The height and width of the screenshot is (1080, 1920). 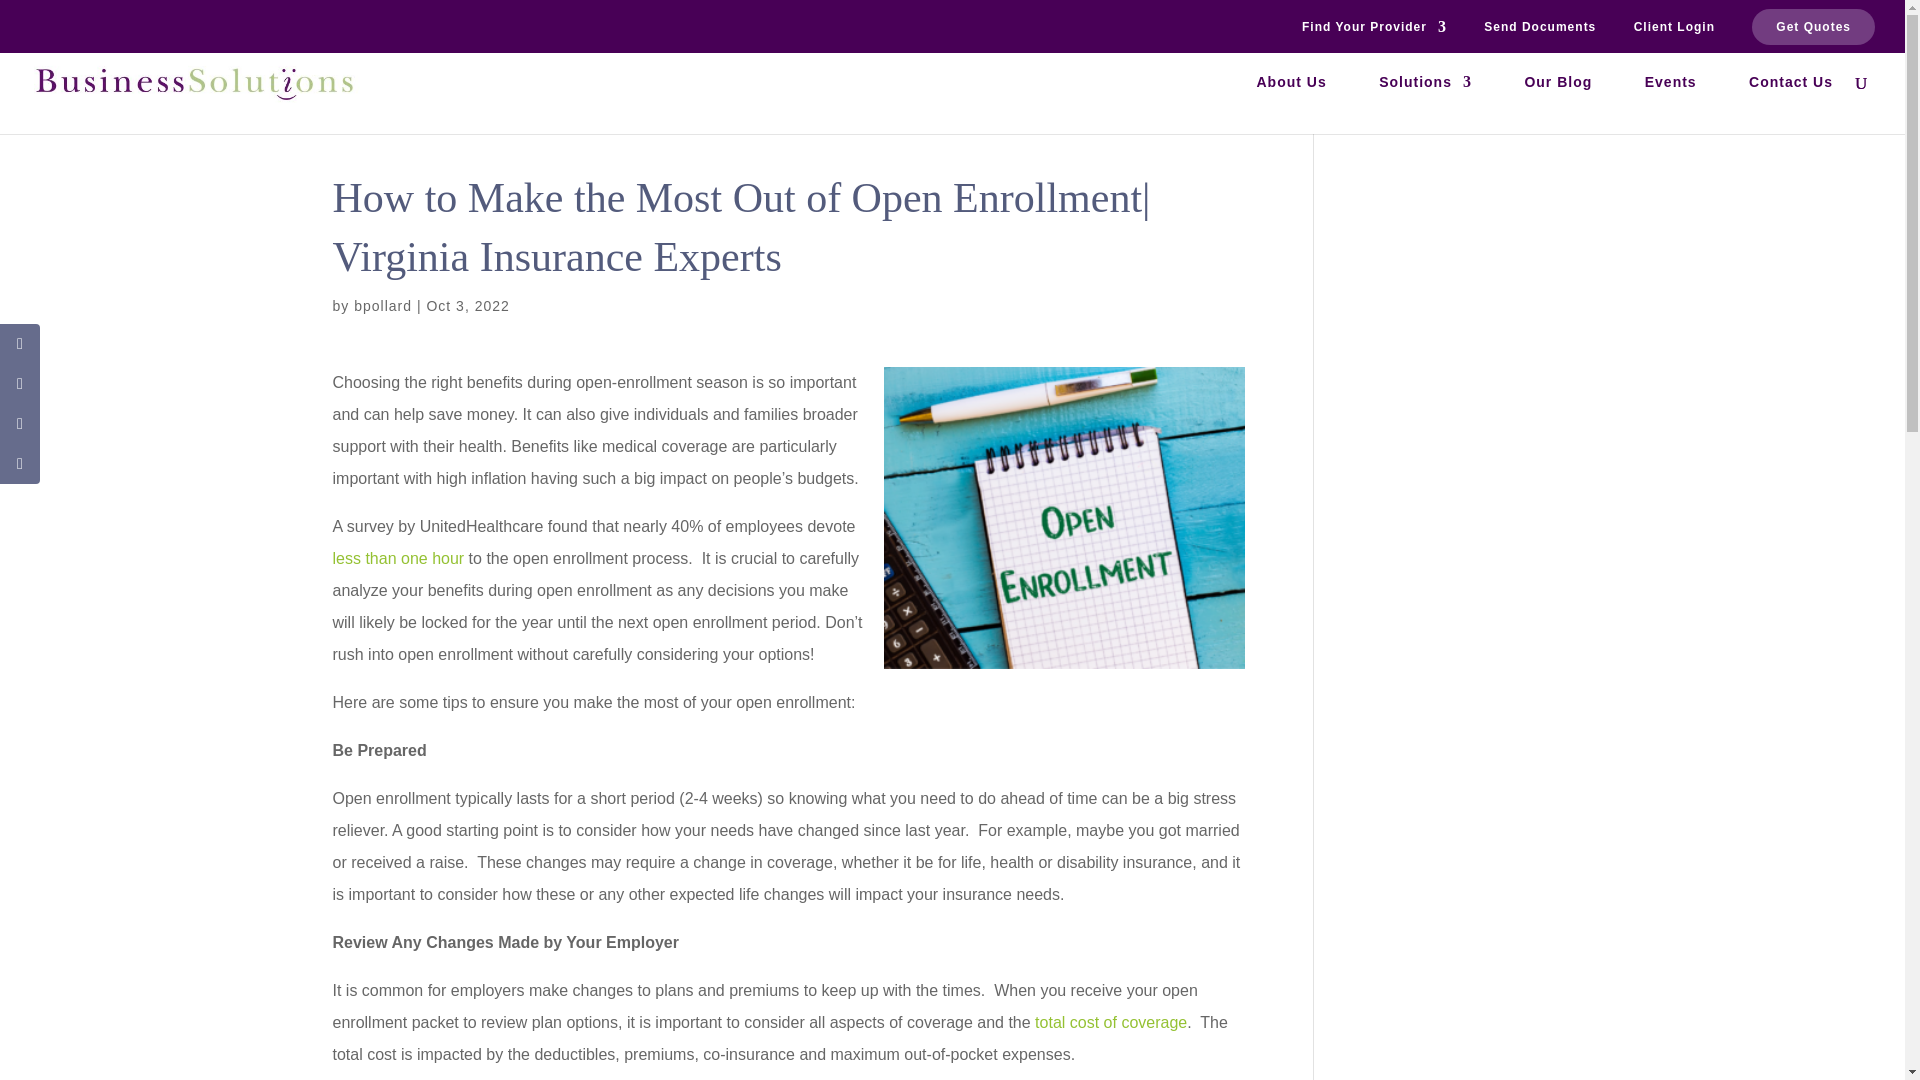 What do you see at coordinates (1374, 31) in the screenshot?
I see `Find Your Provider` at bounding box center [1374, 31].